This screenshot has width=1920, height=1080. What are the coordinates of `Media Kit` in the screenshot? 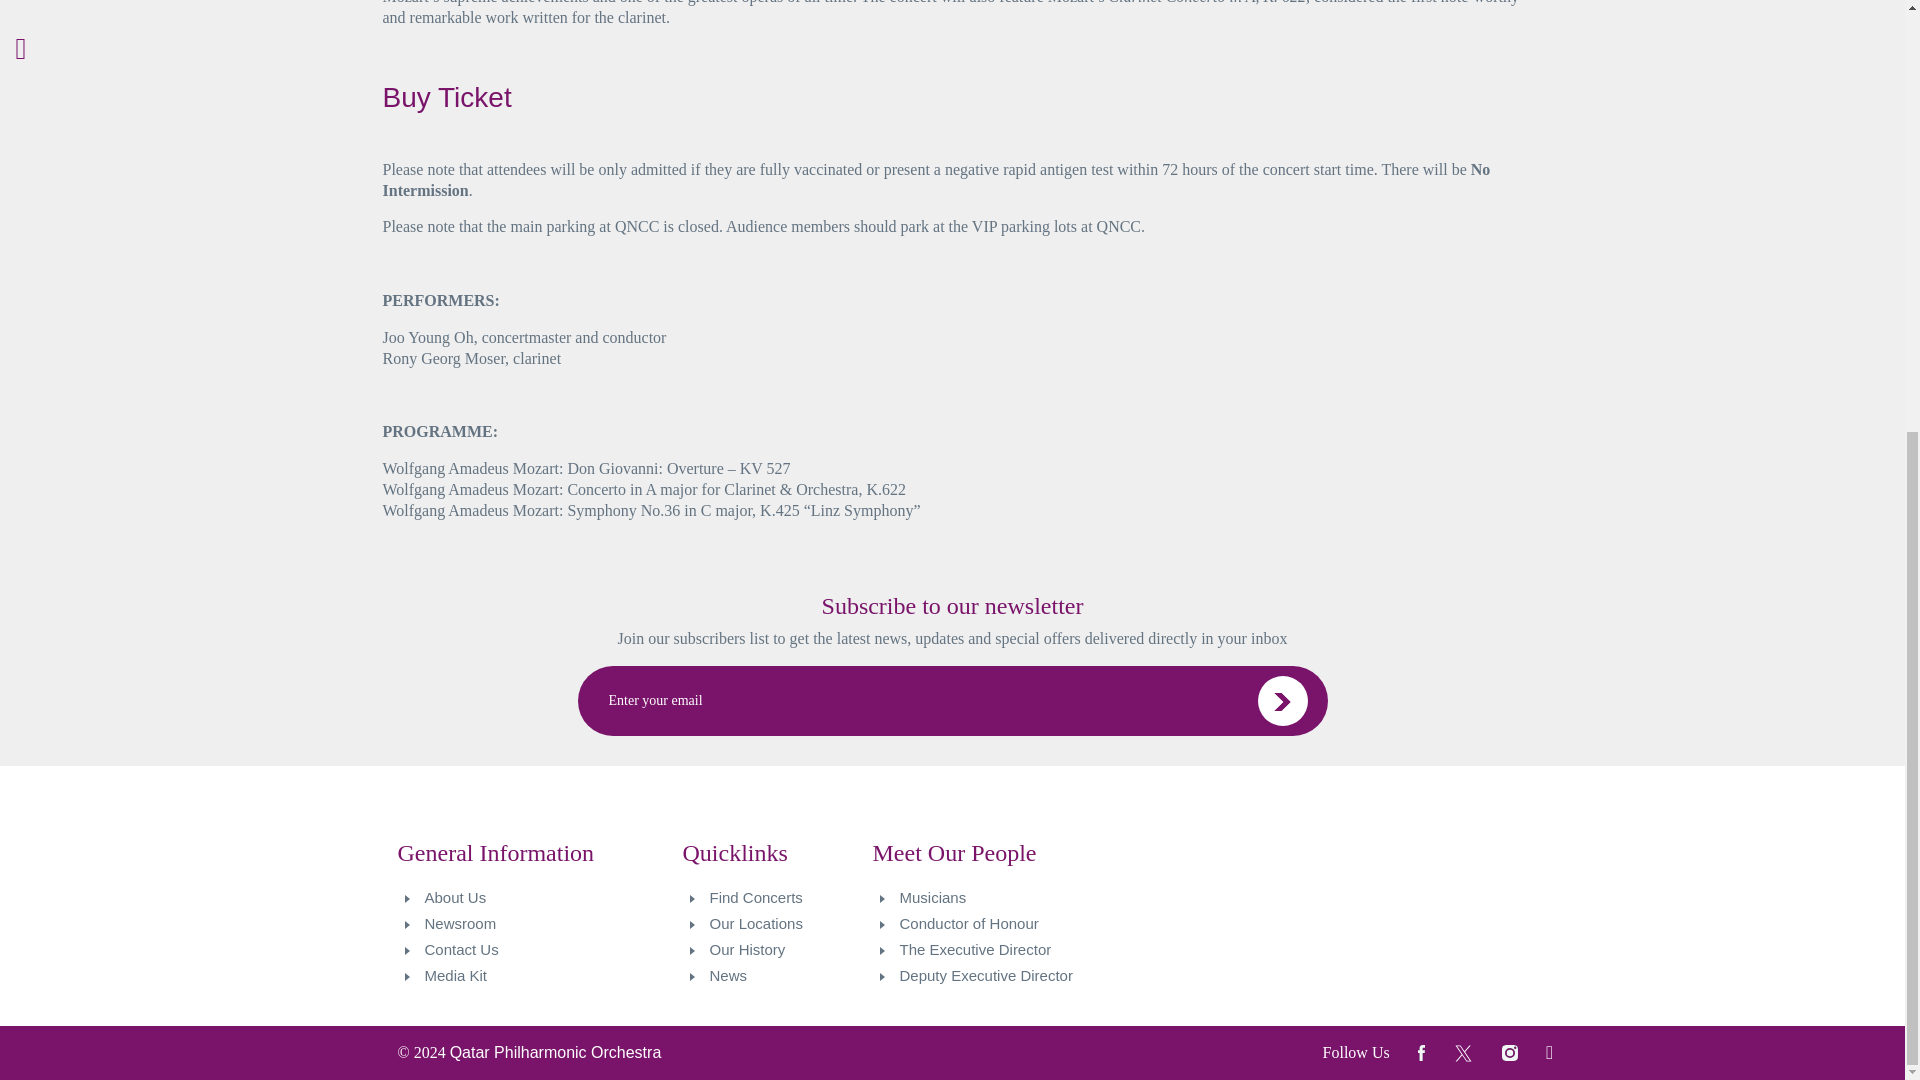 It's located at (538, 976).